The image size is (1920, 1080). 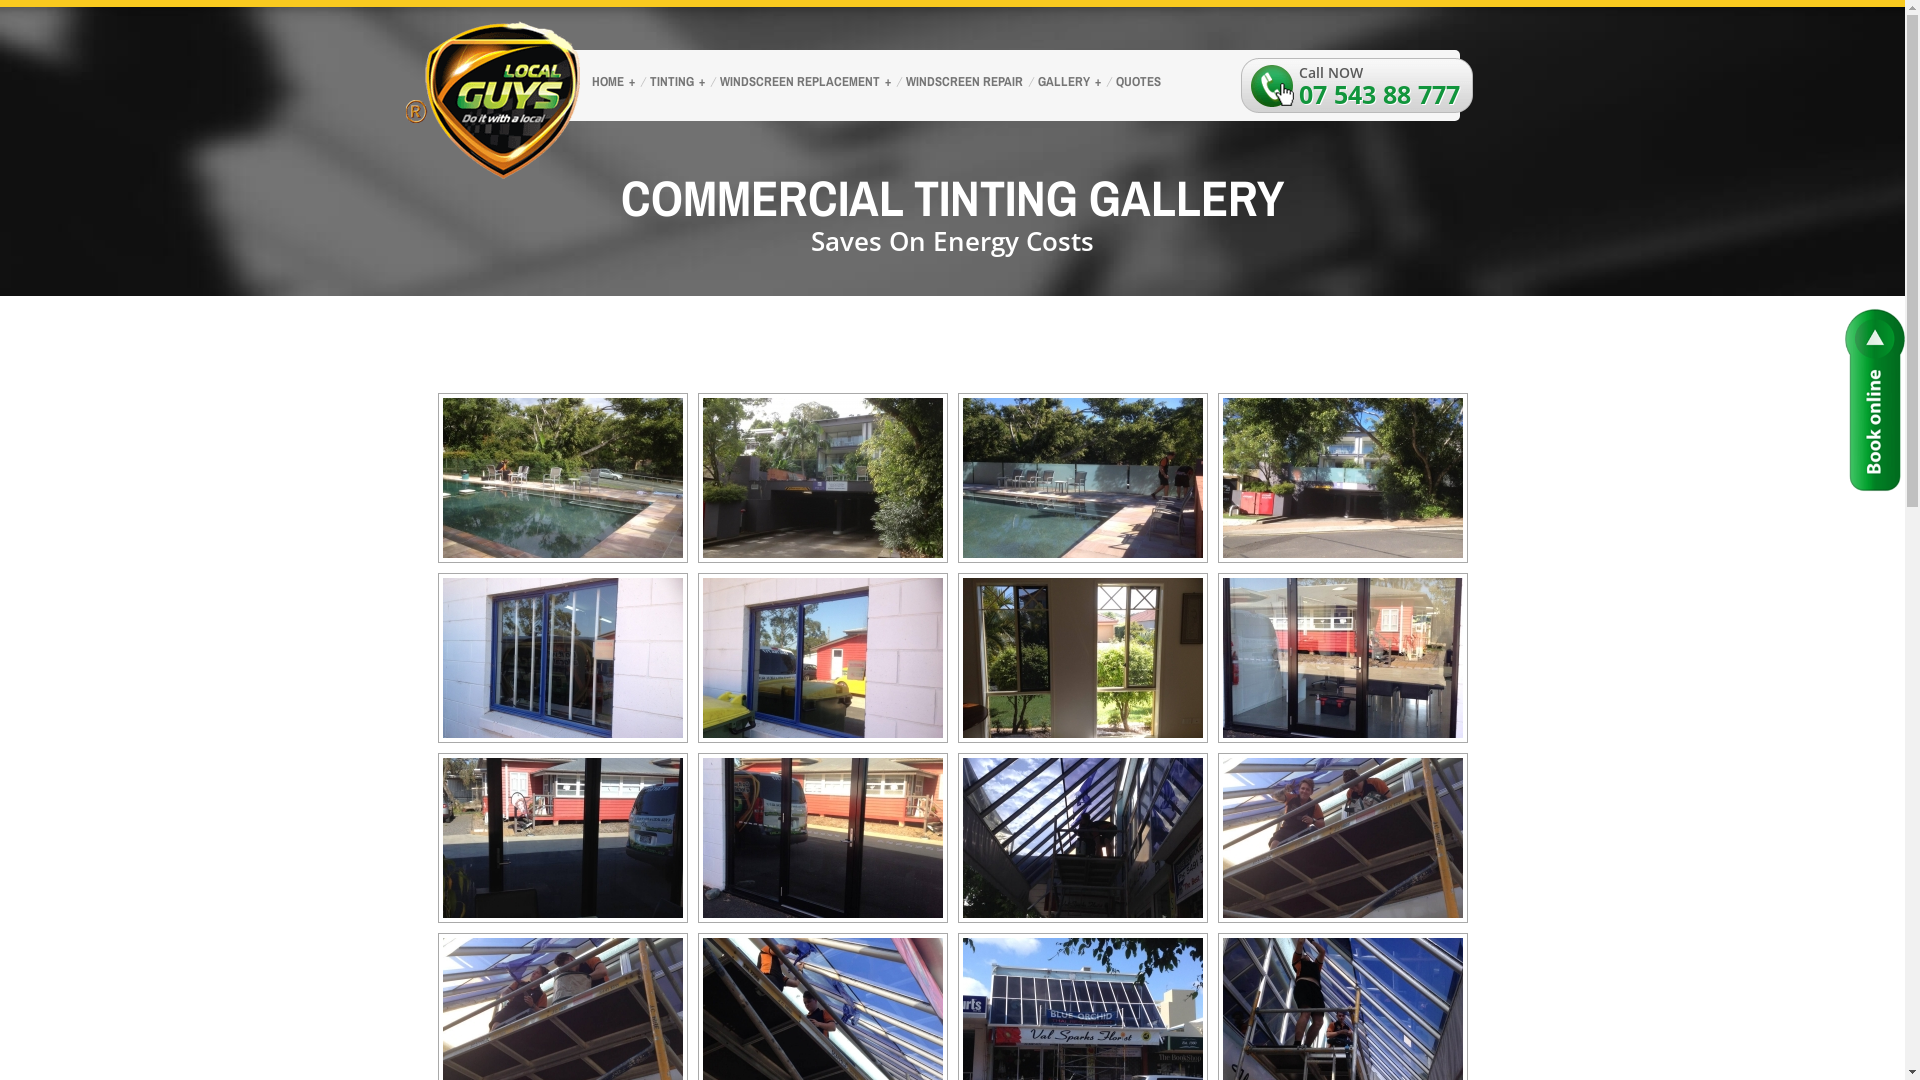 What do you see at coordinates (1067, 85) in the screenshot?
I see `GALLERY` at bounding box center [1067, 85].